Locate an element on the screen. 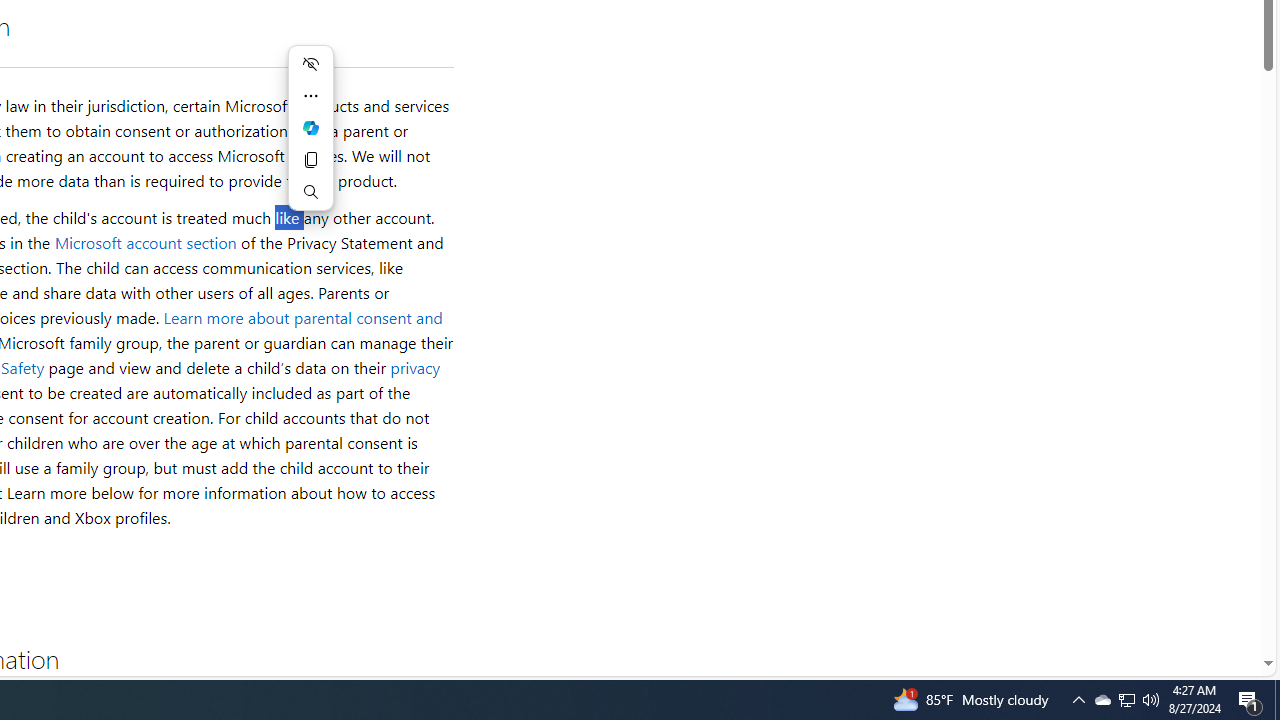  Mini menu on text selection is located at coordinates (310, 140).